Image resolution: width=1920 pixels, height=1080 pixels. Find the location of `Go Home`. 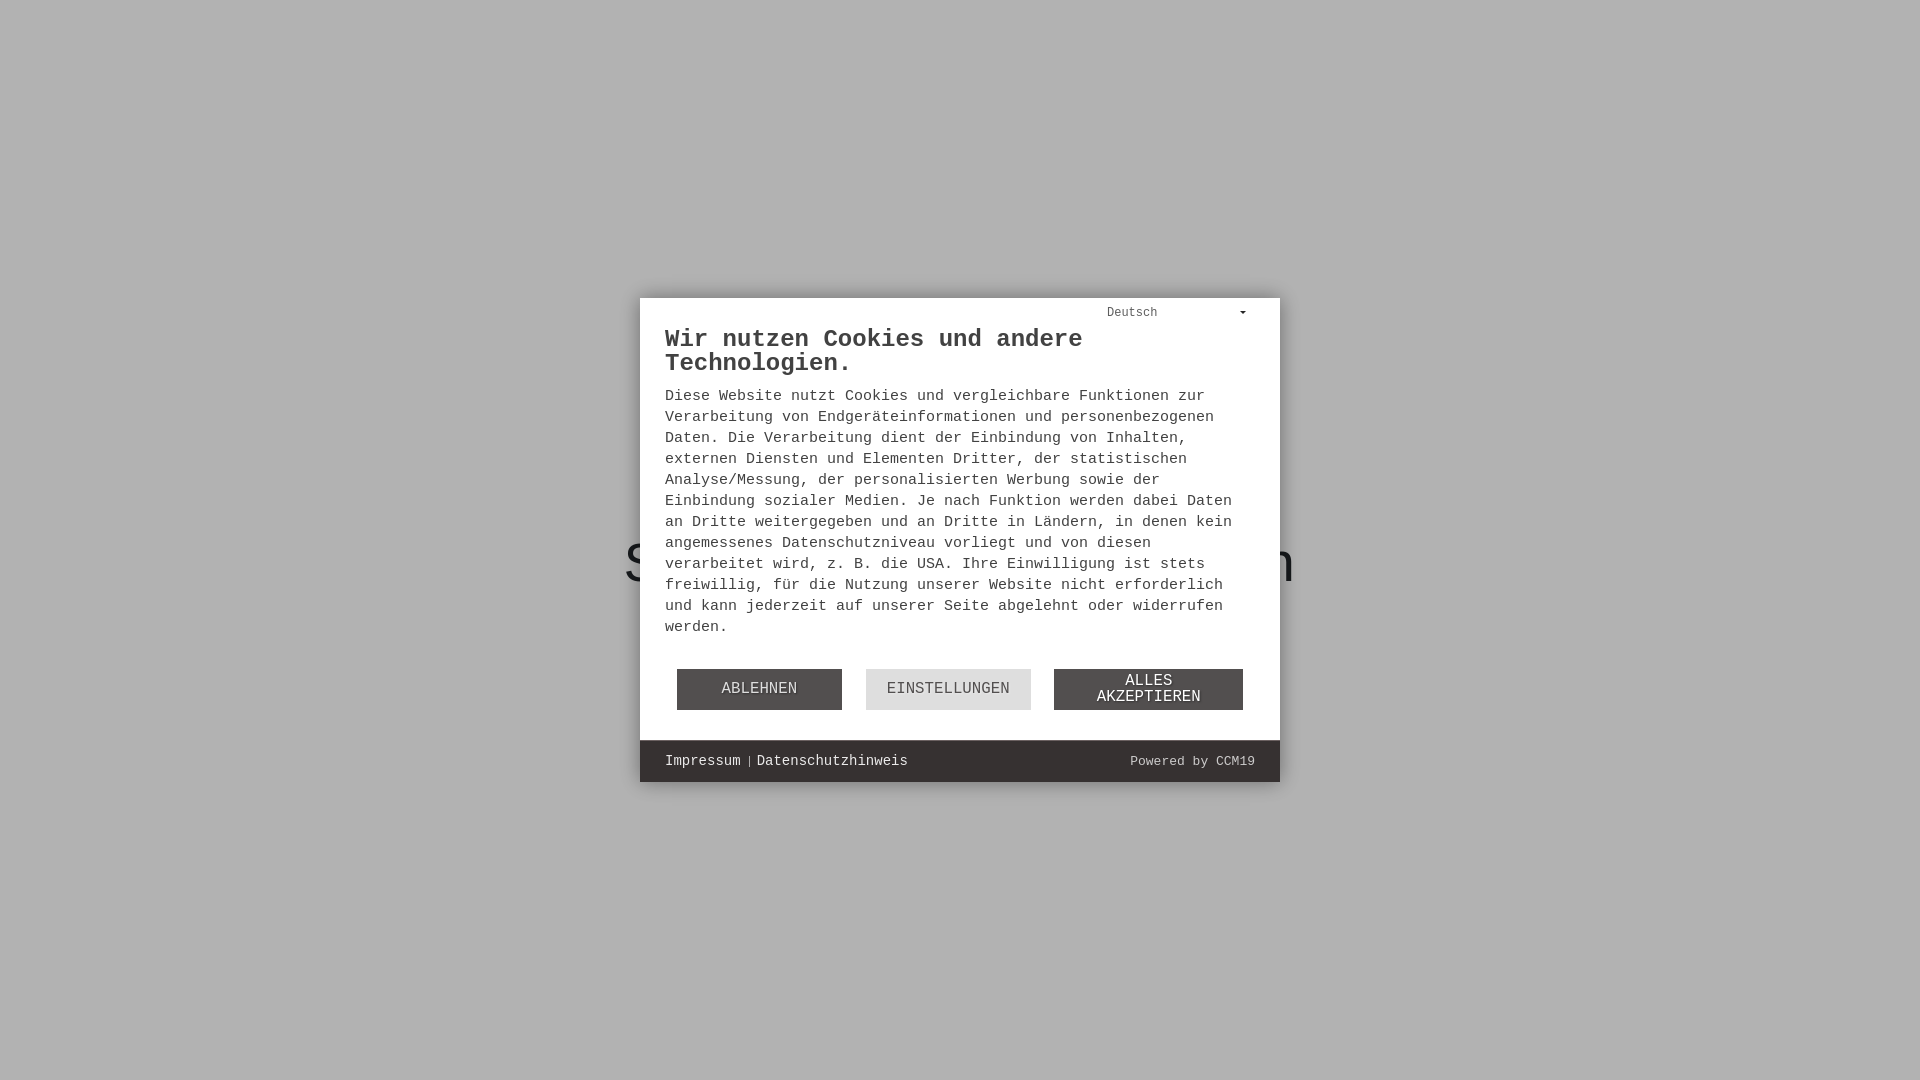

Go Home is located at coordinates (960, 678).